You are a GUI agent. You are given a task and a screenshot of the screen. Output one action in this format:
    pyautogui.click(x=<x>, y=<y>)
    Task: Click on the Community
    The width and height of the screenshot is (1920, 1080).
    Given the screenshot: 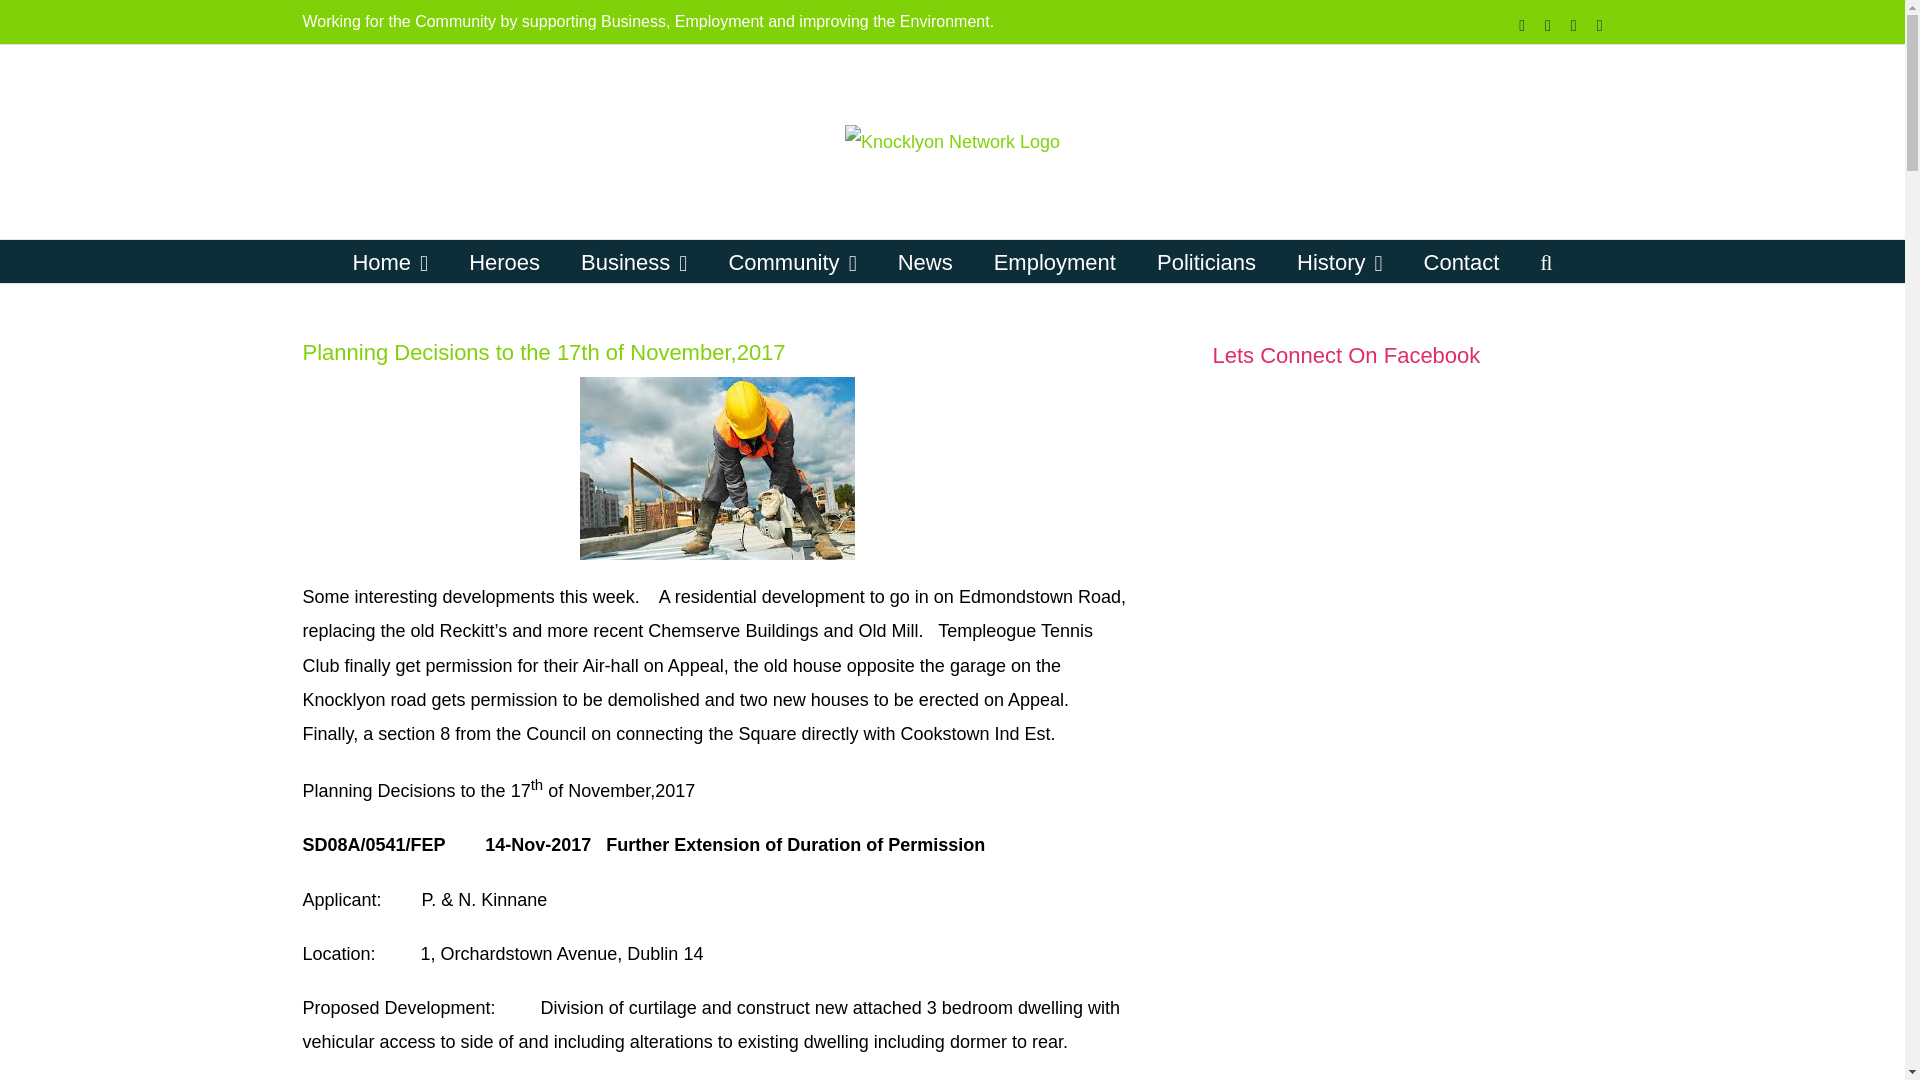 What is the action you would take?
    pyautogui.click(x=792, y=260)
    